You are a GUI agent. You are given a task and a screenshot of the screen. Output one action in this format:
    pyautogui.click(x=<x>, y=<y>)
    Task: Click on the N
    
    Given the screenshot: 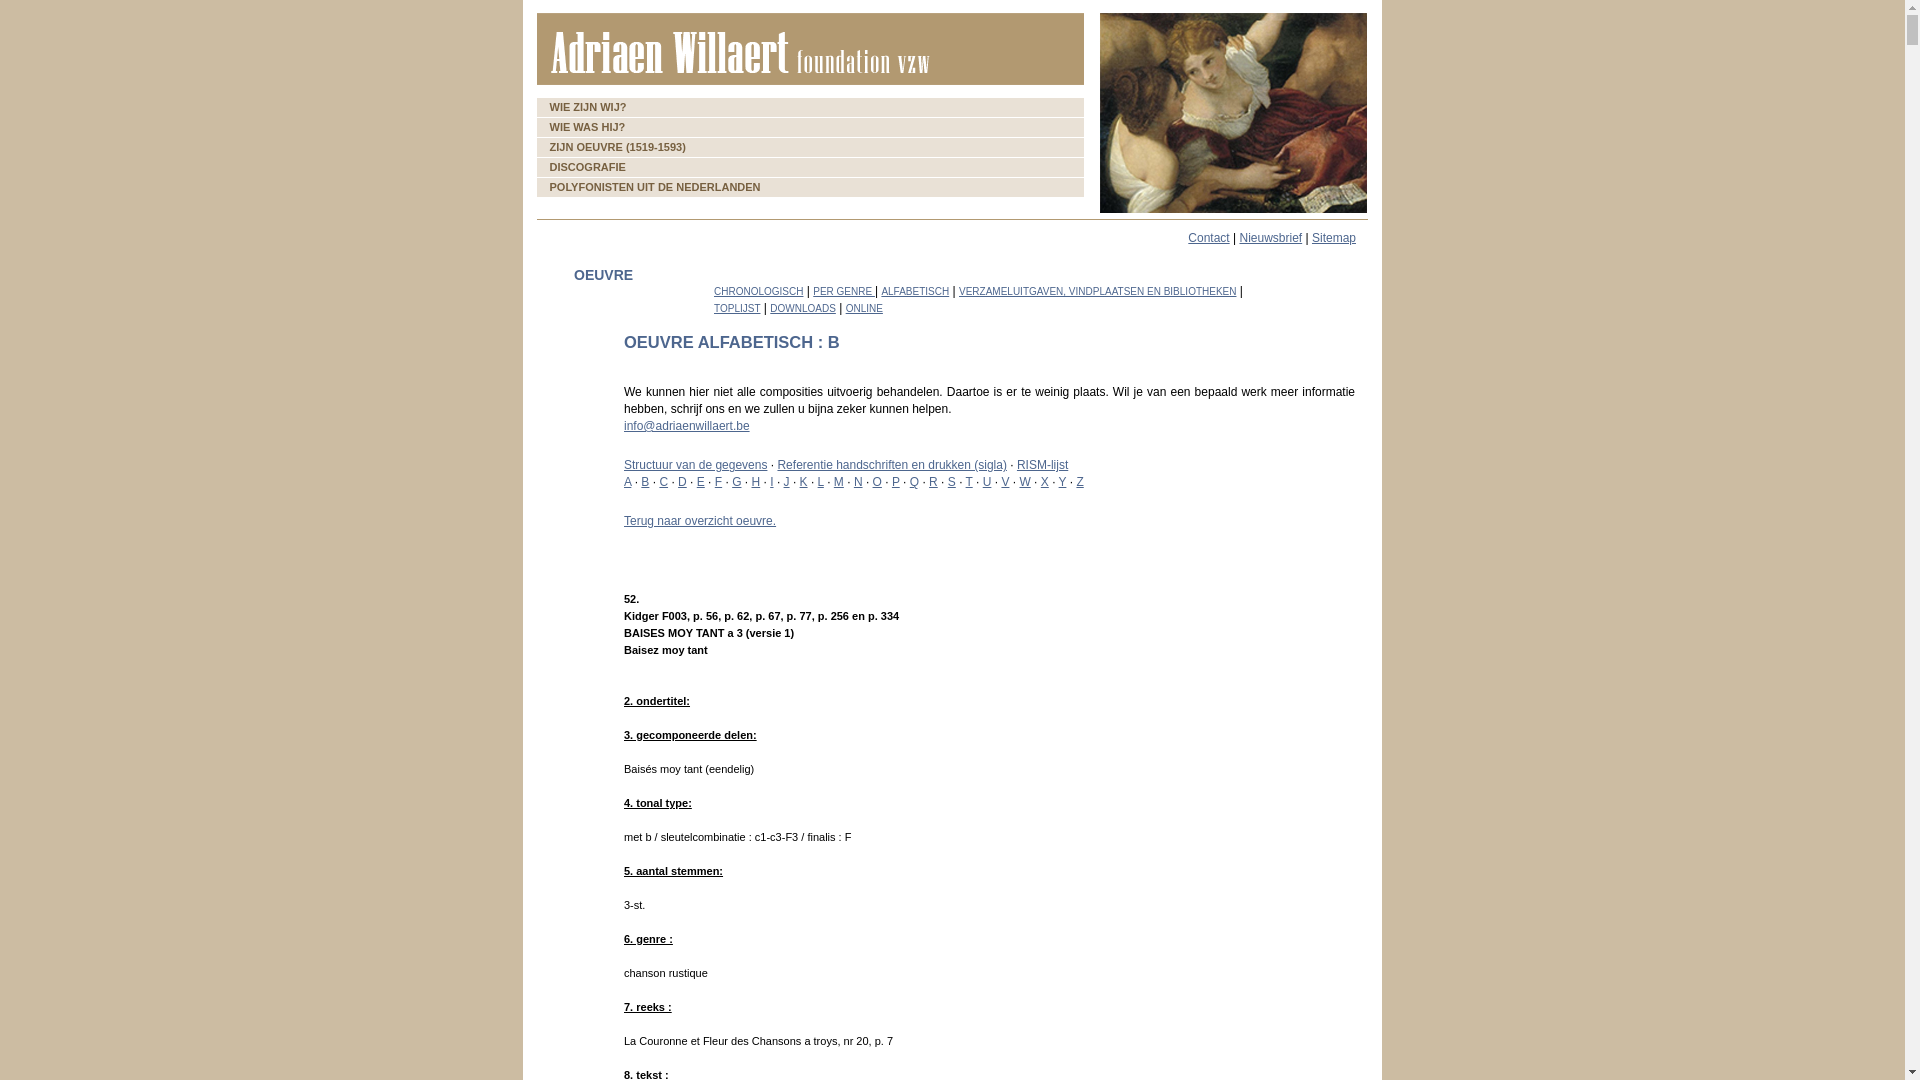 What is the action you would take?
    pyautogui.click(x=858, y=482)
    